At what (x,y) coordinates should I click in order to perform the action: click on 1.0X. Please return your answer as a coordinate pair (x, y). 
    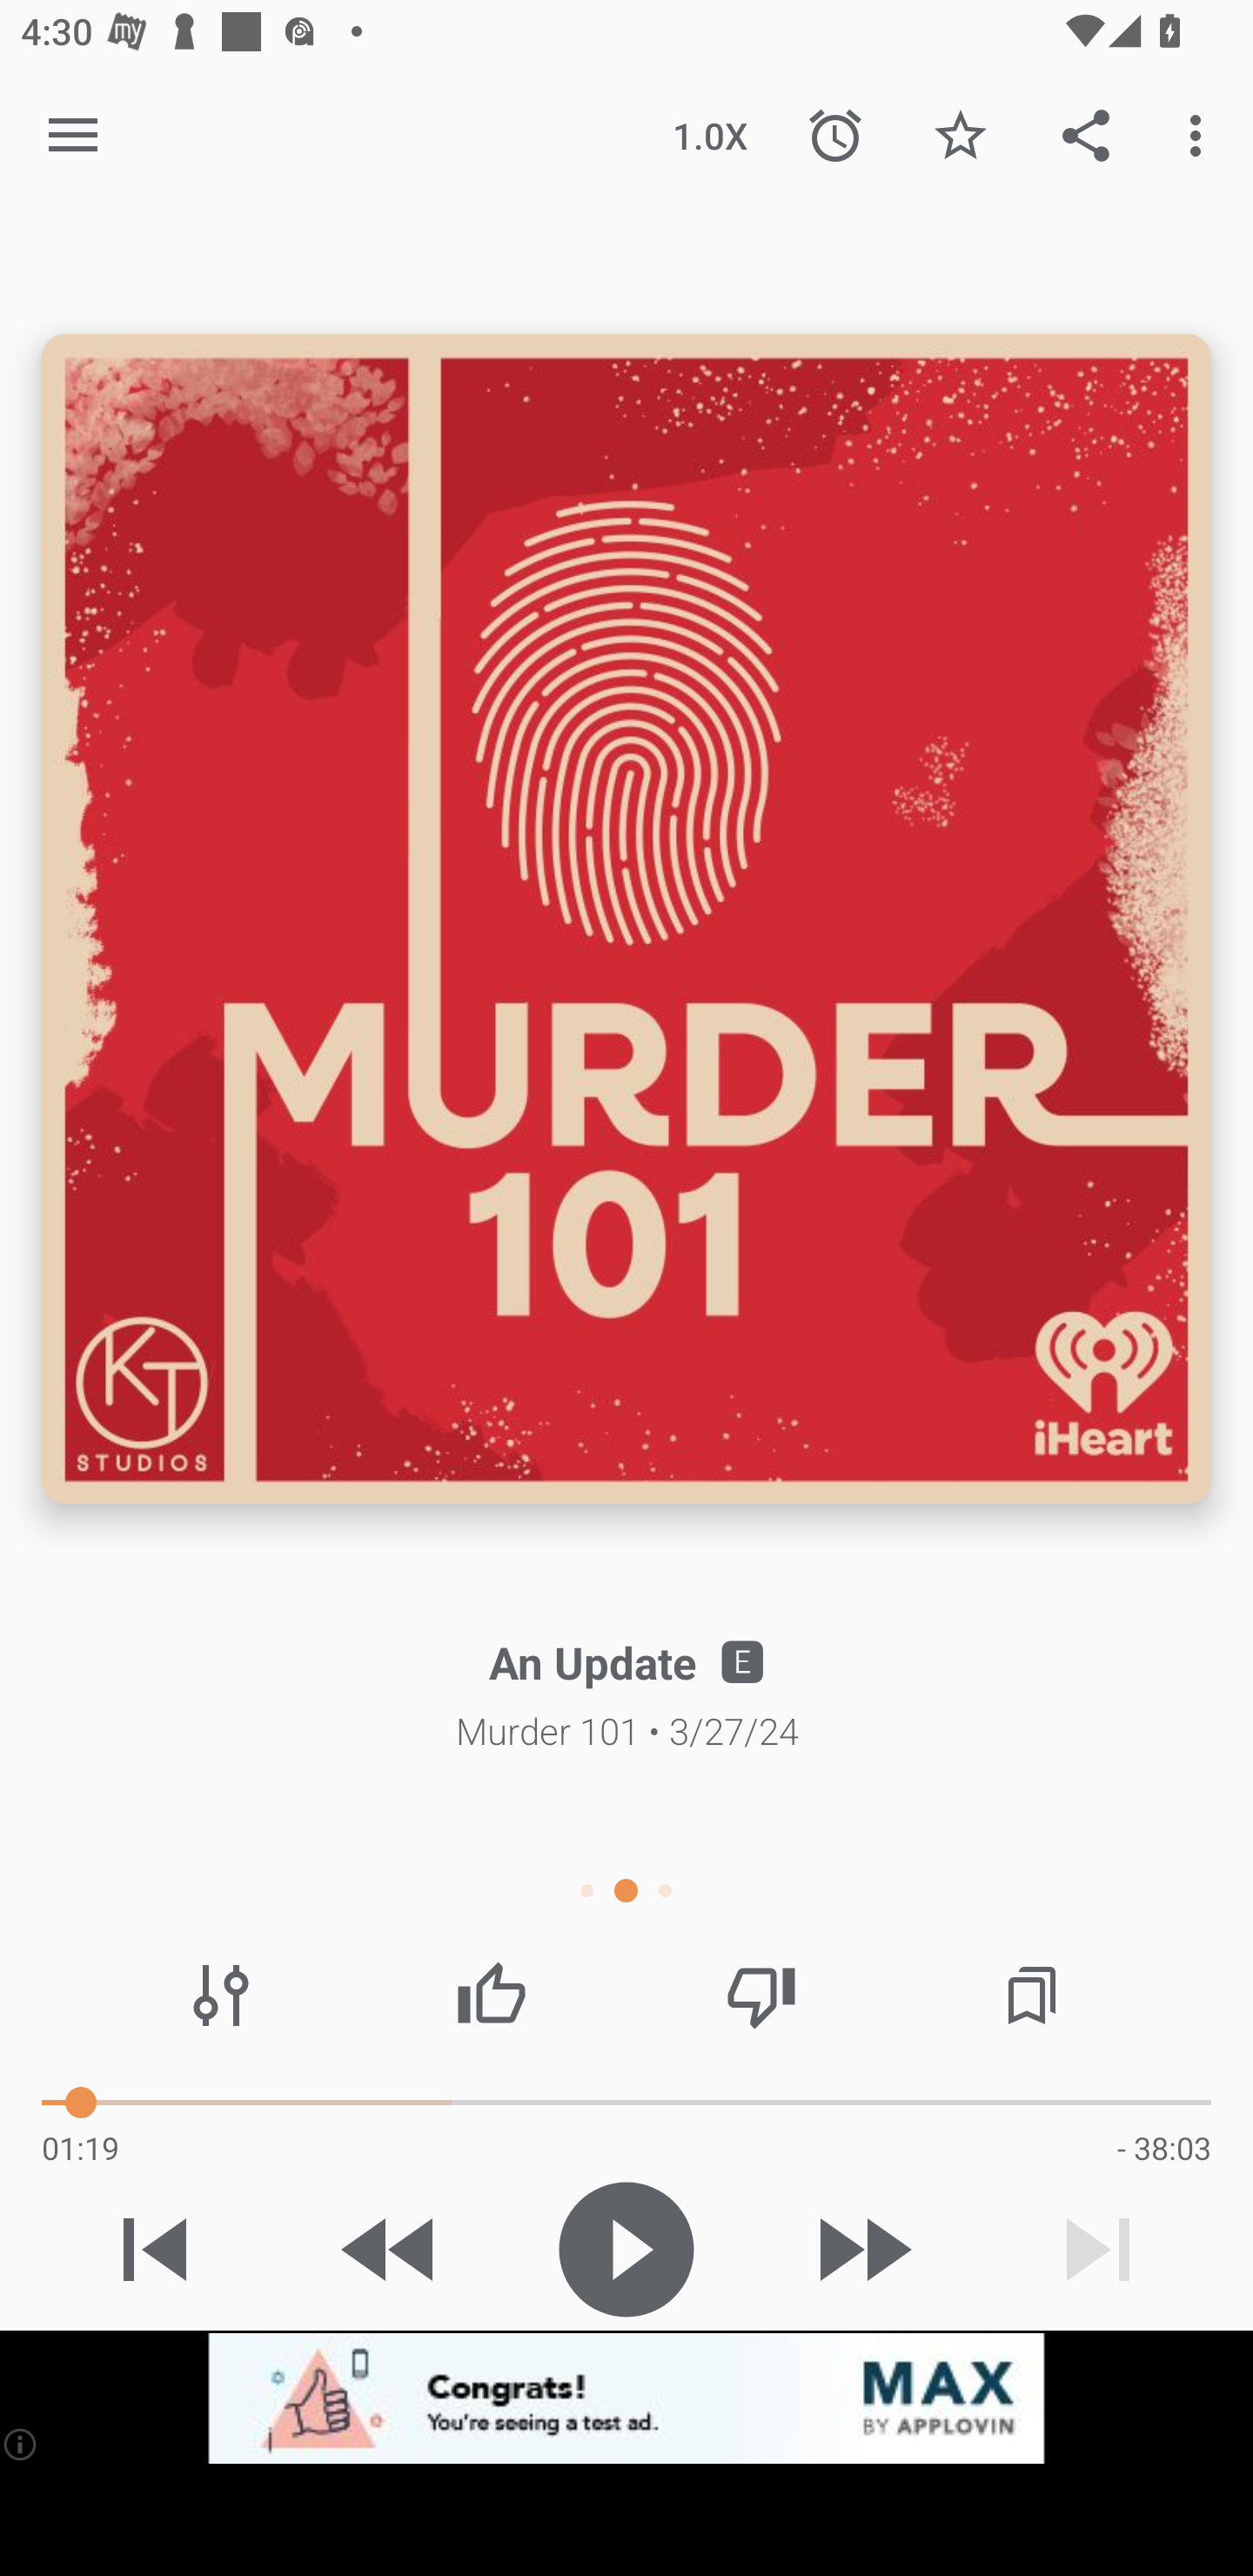
    Looking at the image, I should click on (710, 134).